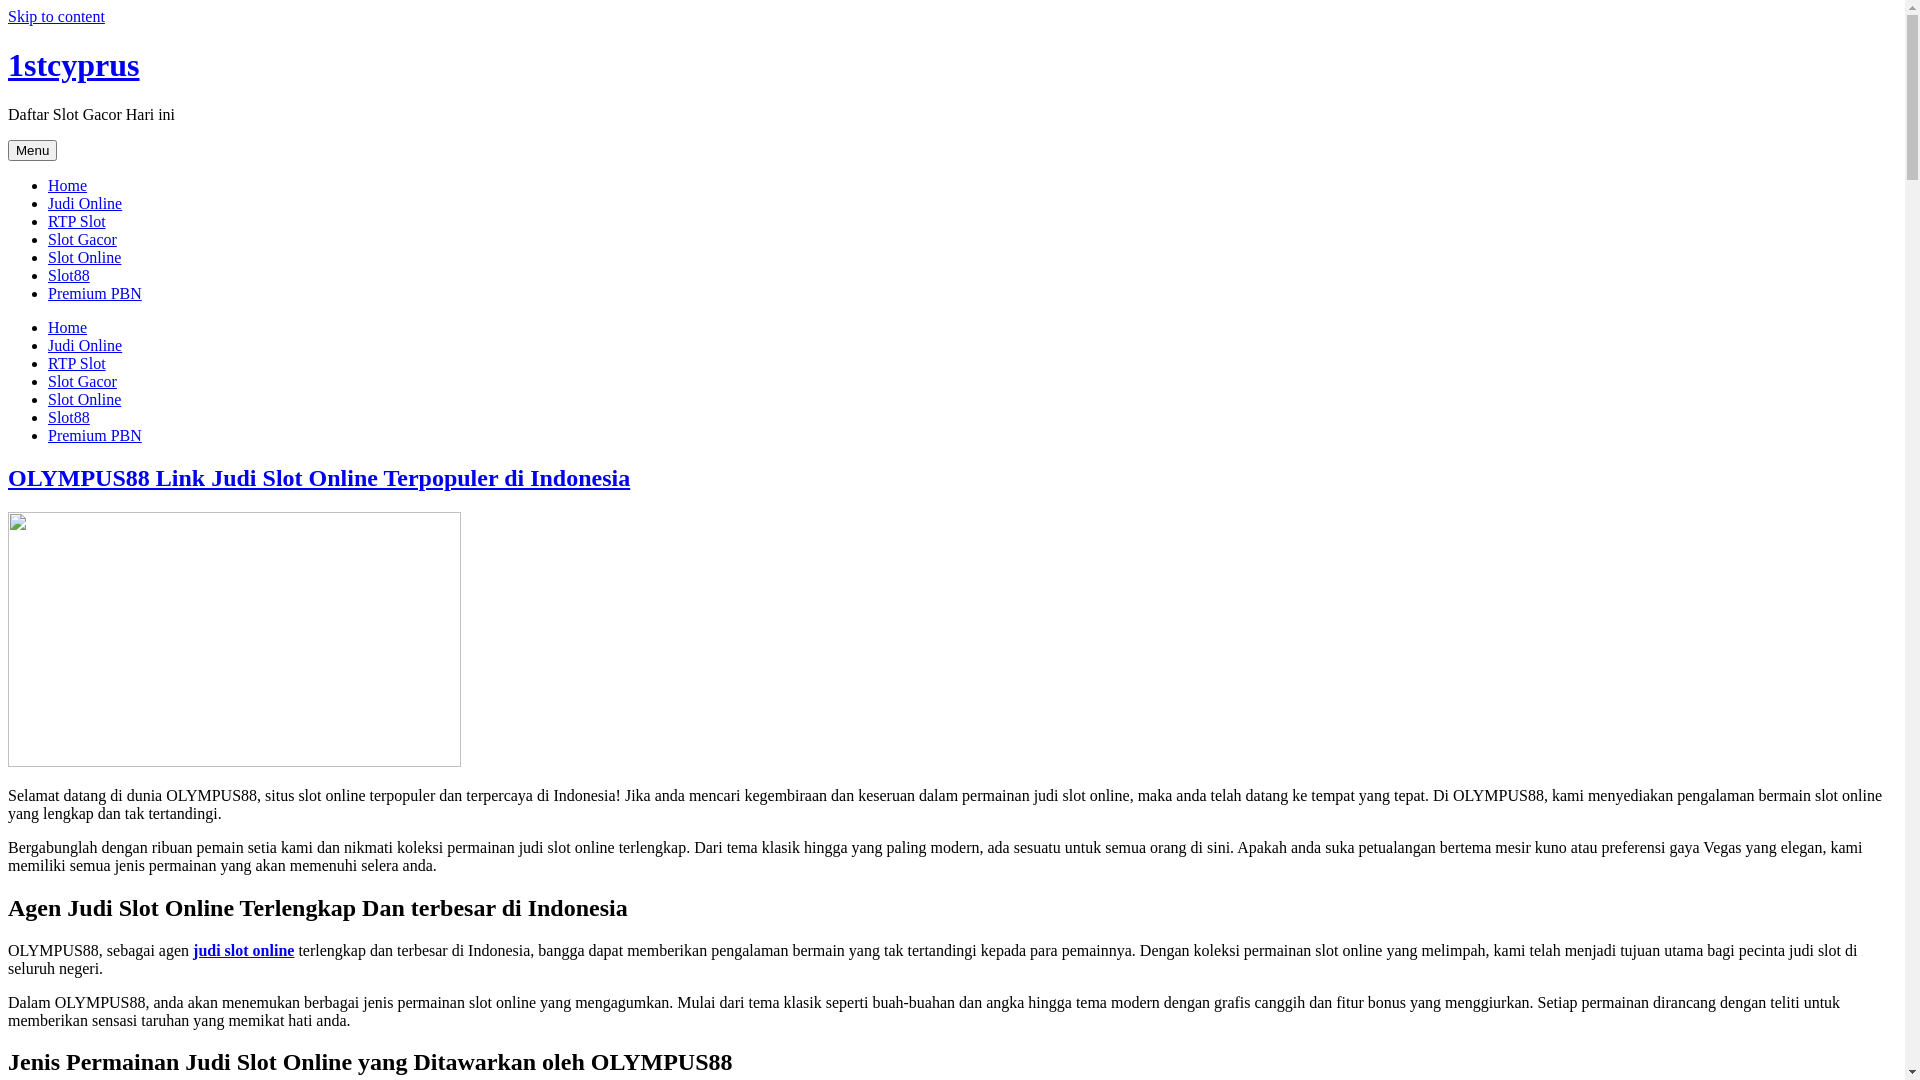 This screenshot has width=1920, height=1080. What do you see at coordinates (95, 436) in the screenshot?
I see `Premium PBN` at bounding box center [95, 436].